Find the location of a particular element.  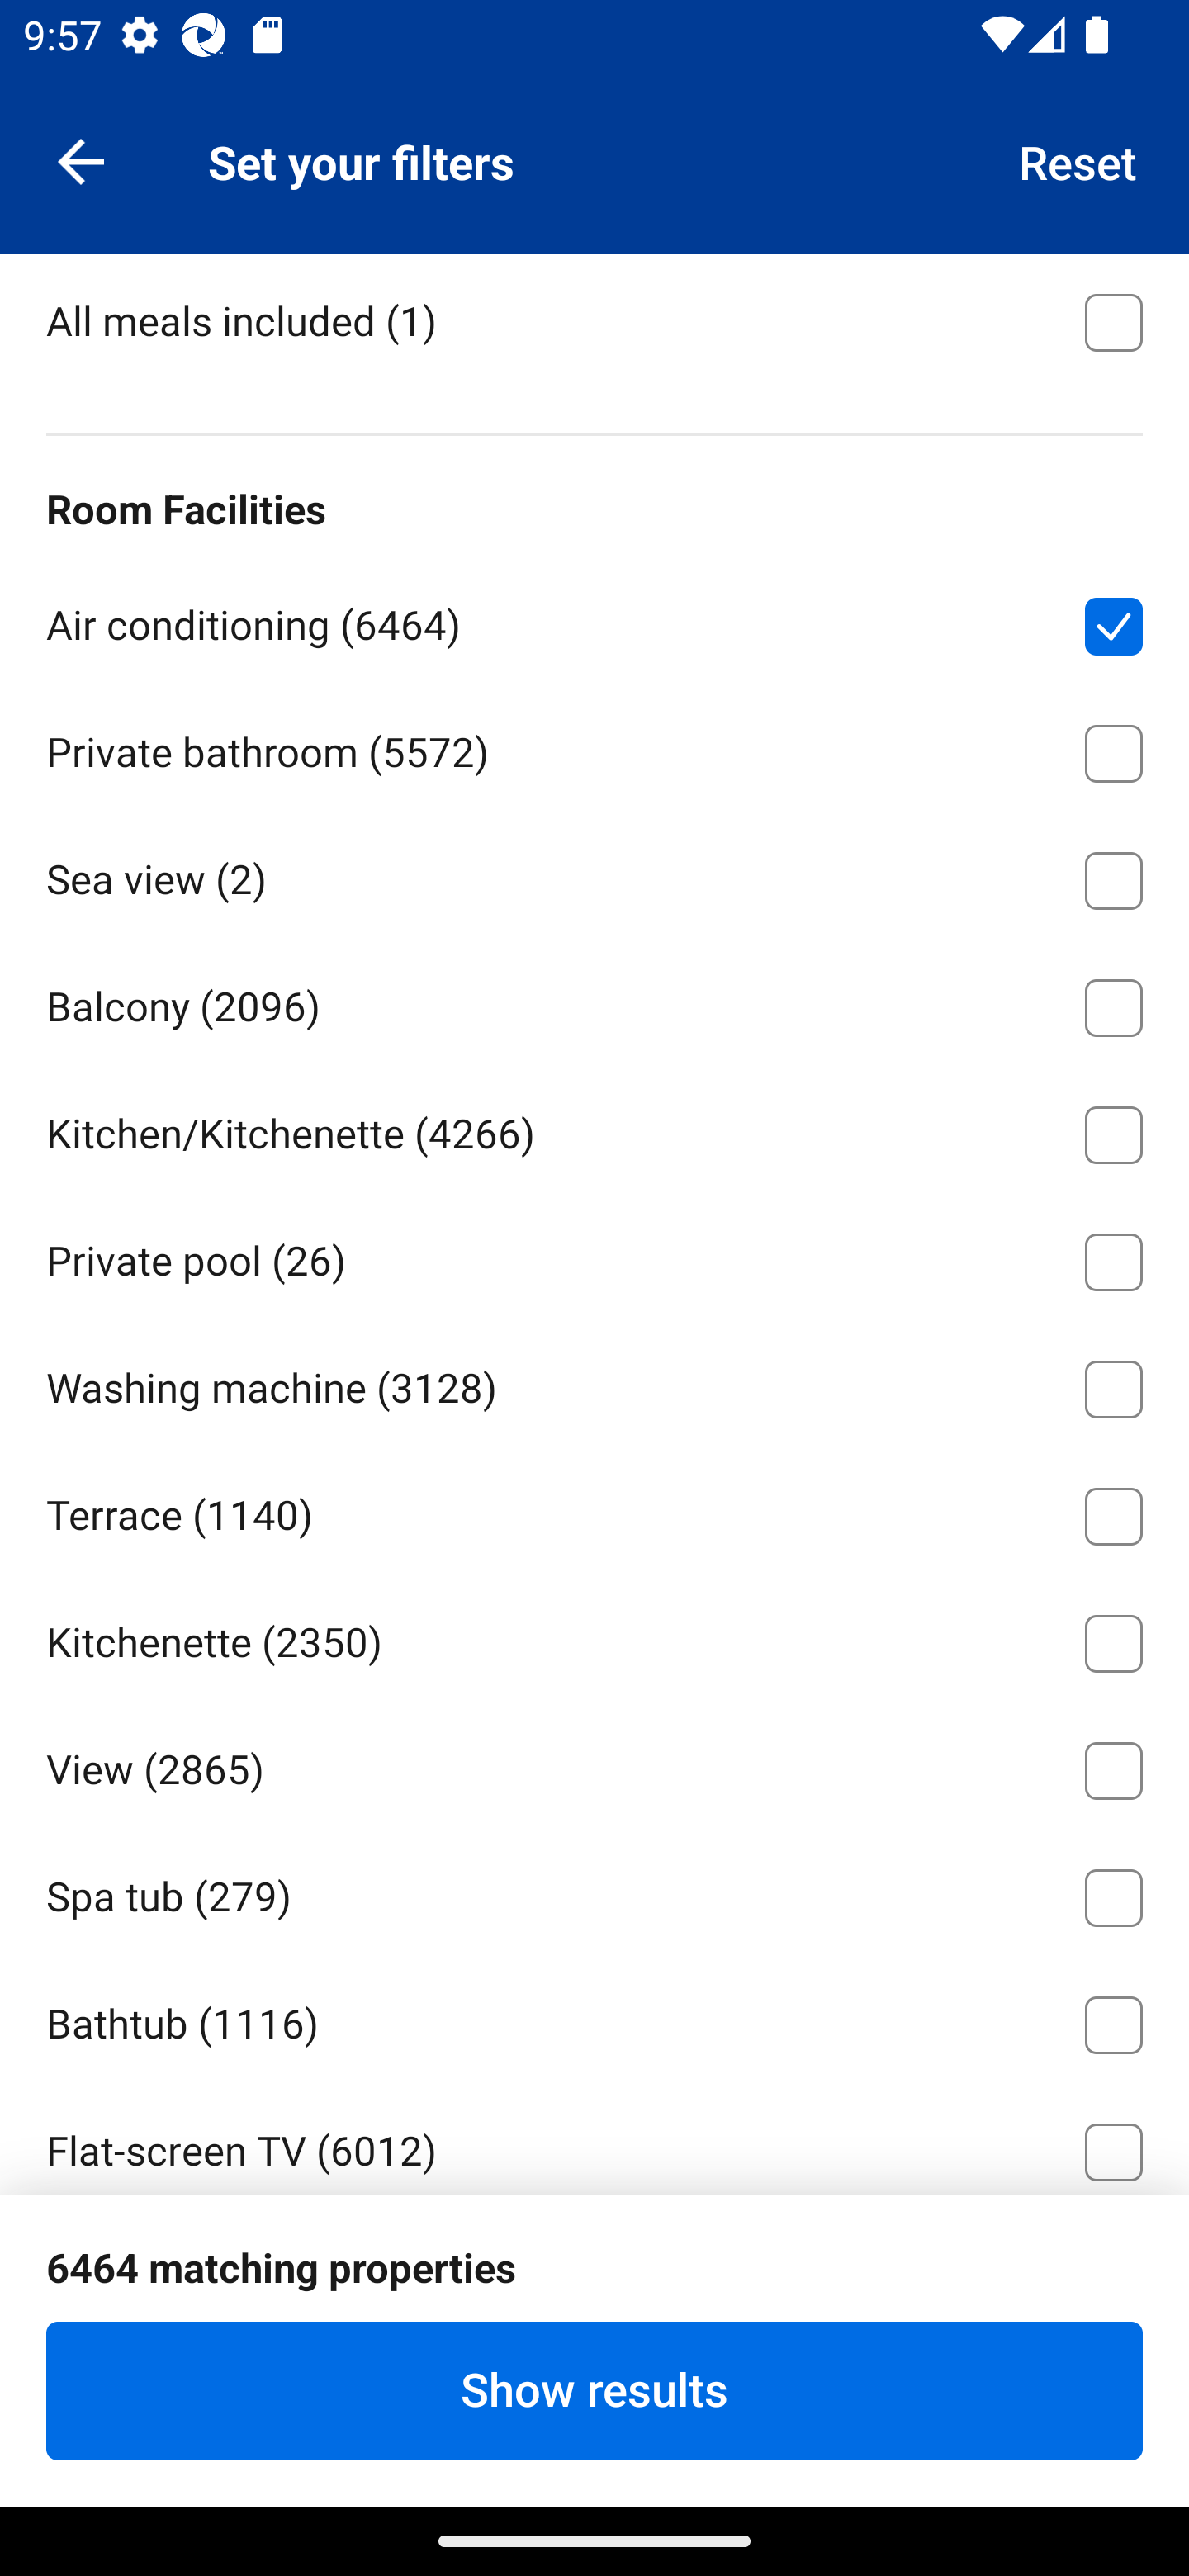

Patio ⁦(514) is located at coordinates (594, 2520).